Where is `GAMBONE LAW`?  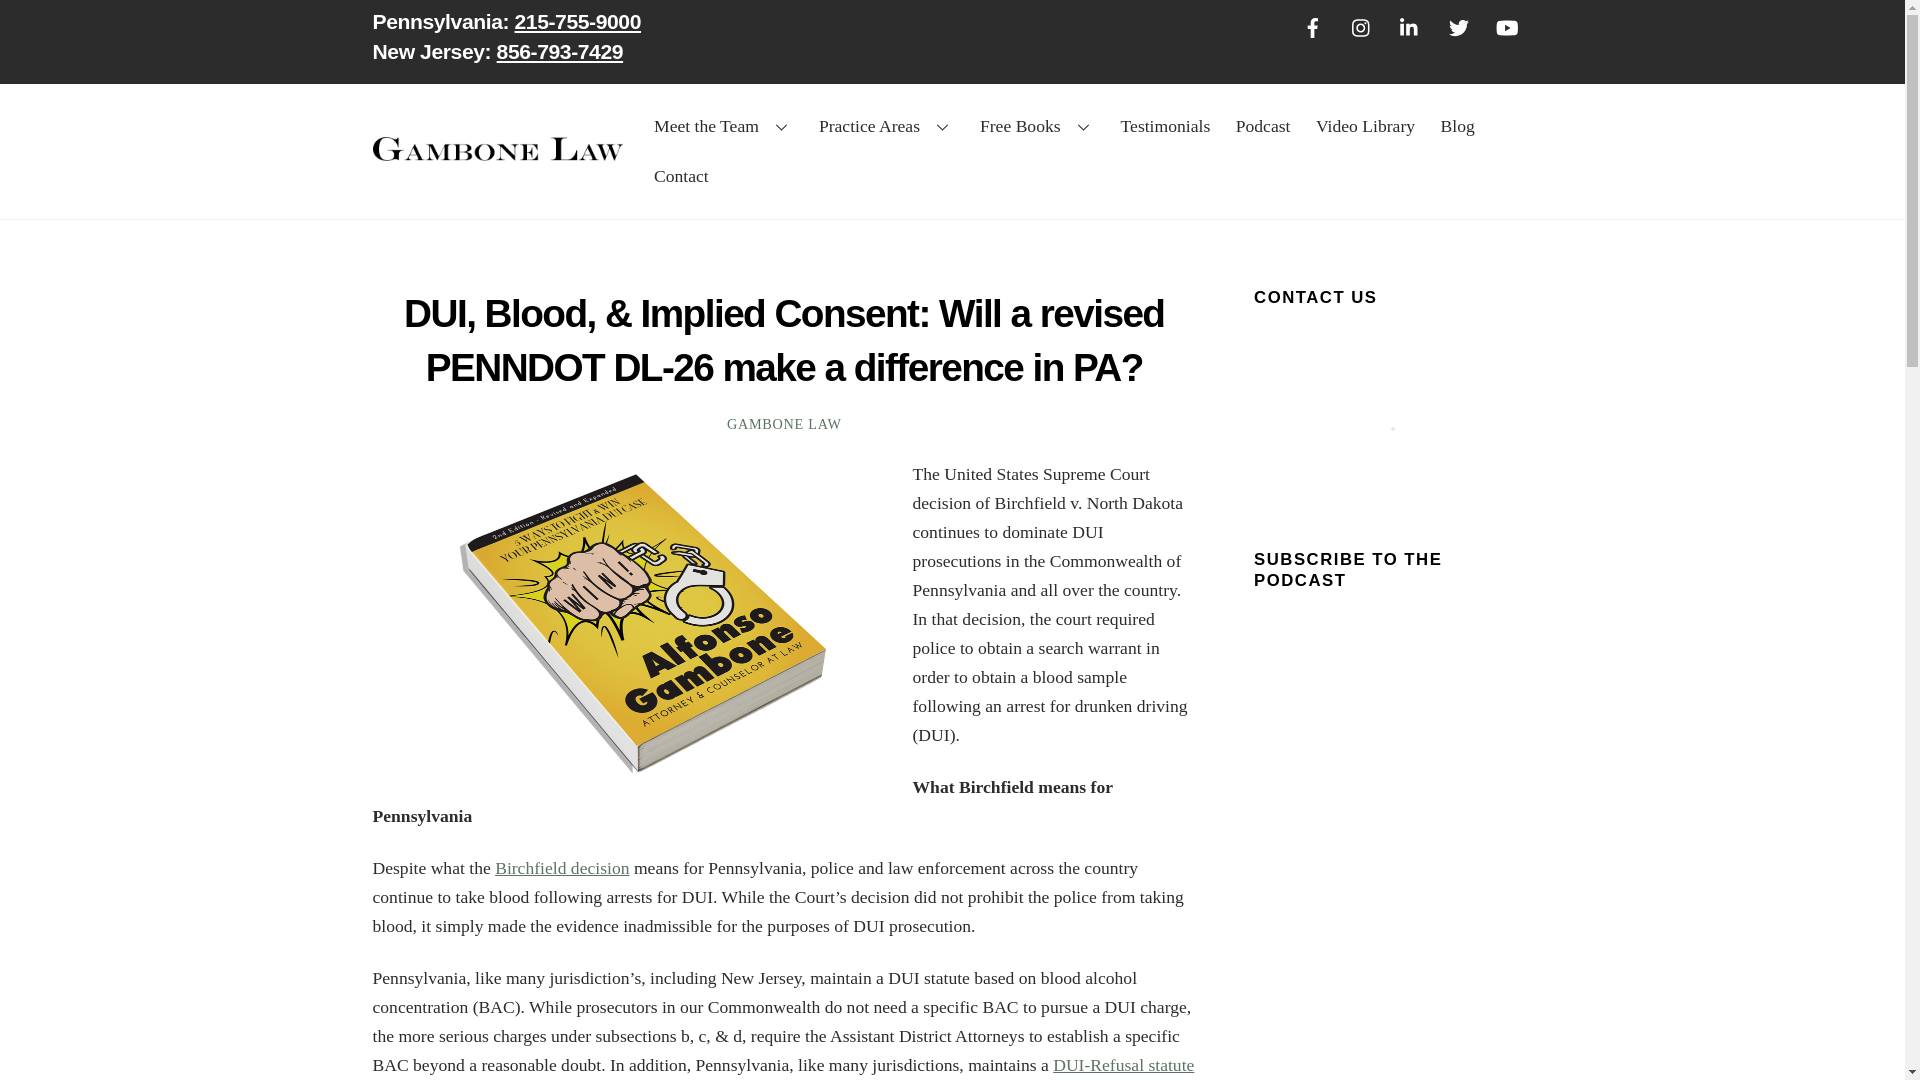
GAMBONE LAW is located at coordinates (724, 126).